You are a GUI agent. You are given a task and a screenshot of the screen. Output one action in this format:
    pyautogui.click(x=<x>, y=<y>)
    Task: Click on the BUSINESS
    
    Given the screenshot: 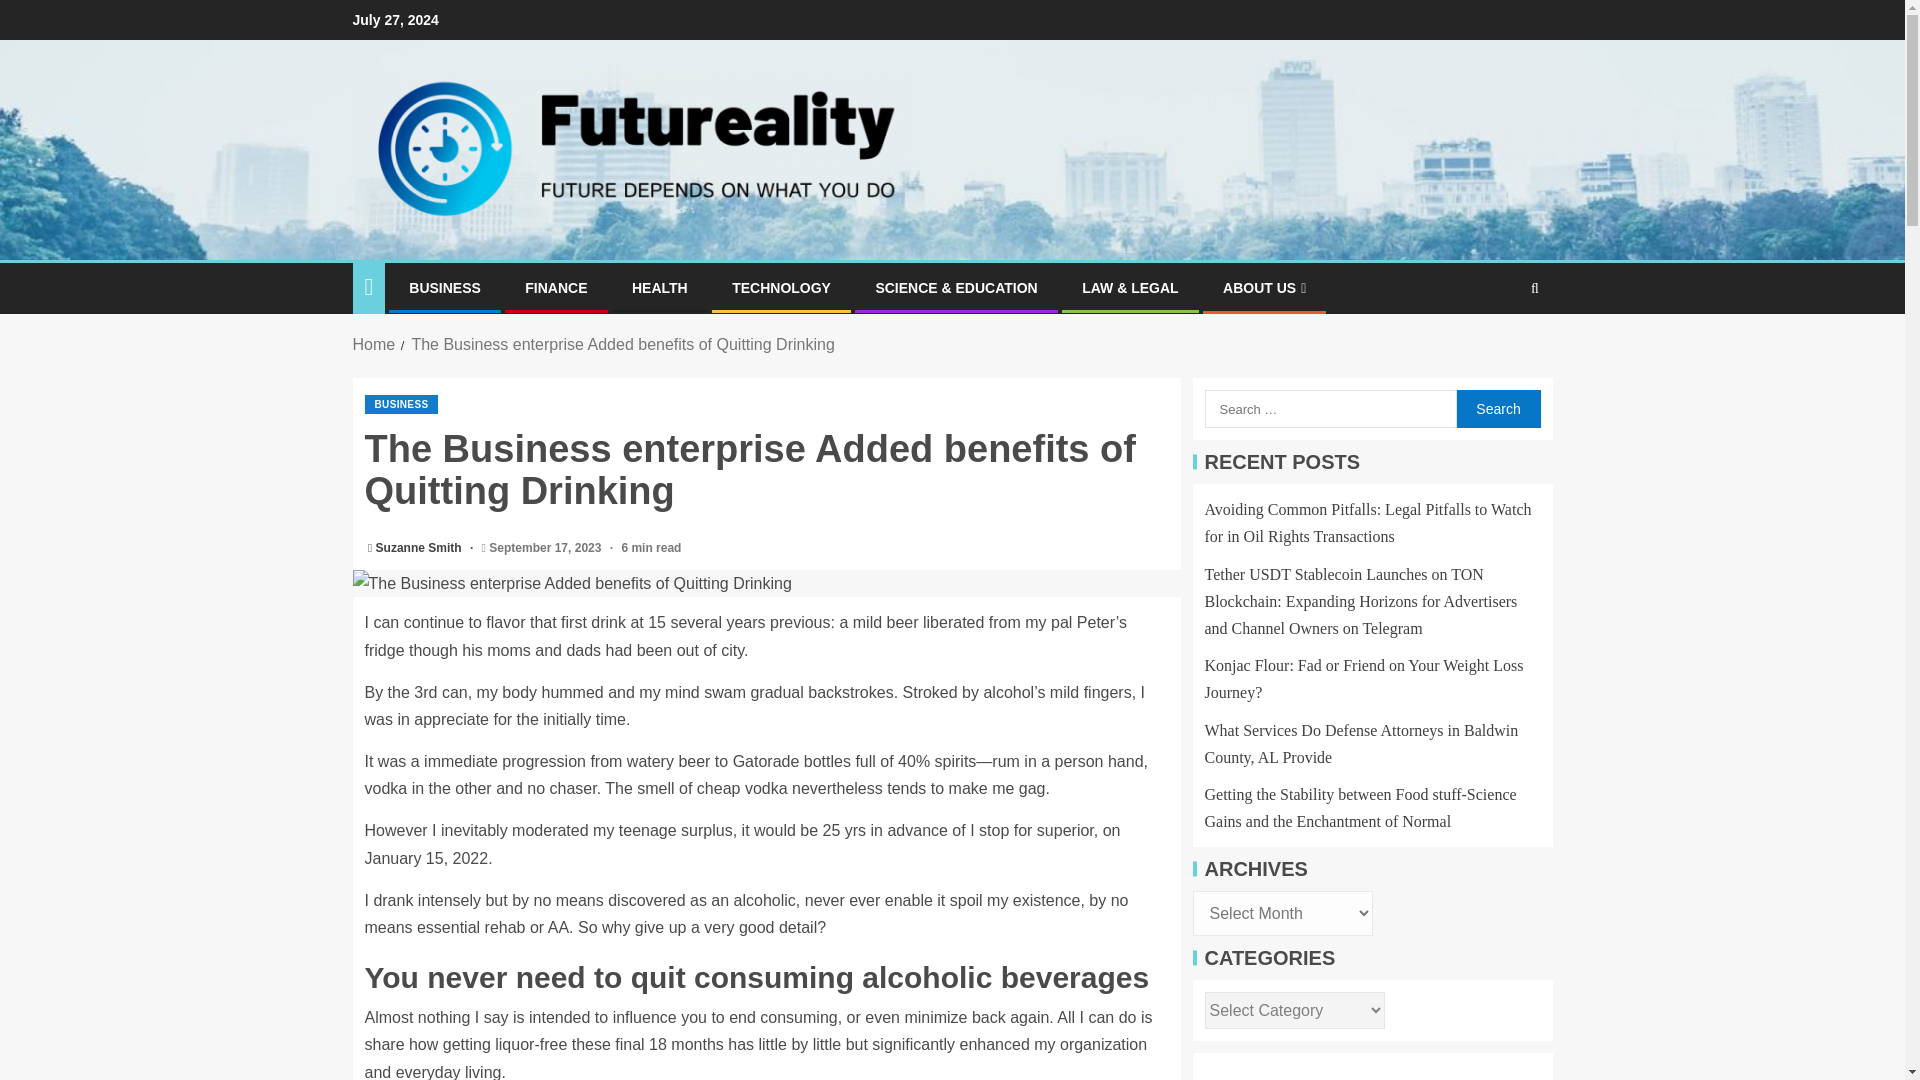 What is the action you would take?
    pyautogui.click(x=444, y=287)
    